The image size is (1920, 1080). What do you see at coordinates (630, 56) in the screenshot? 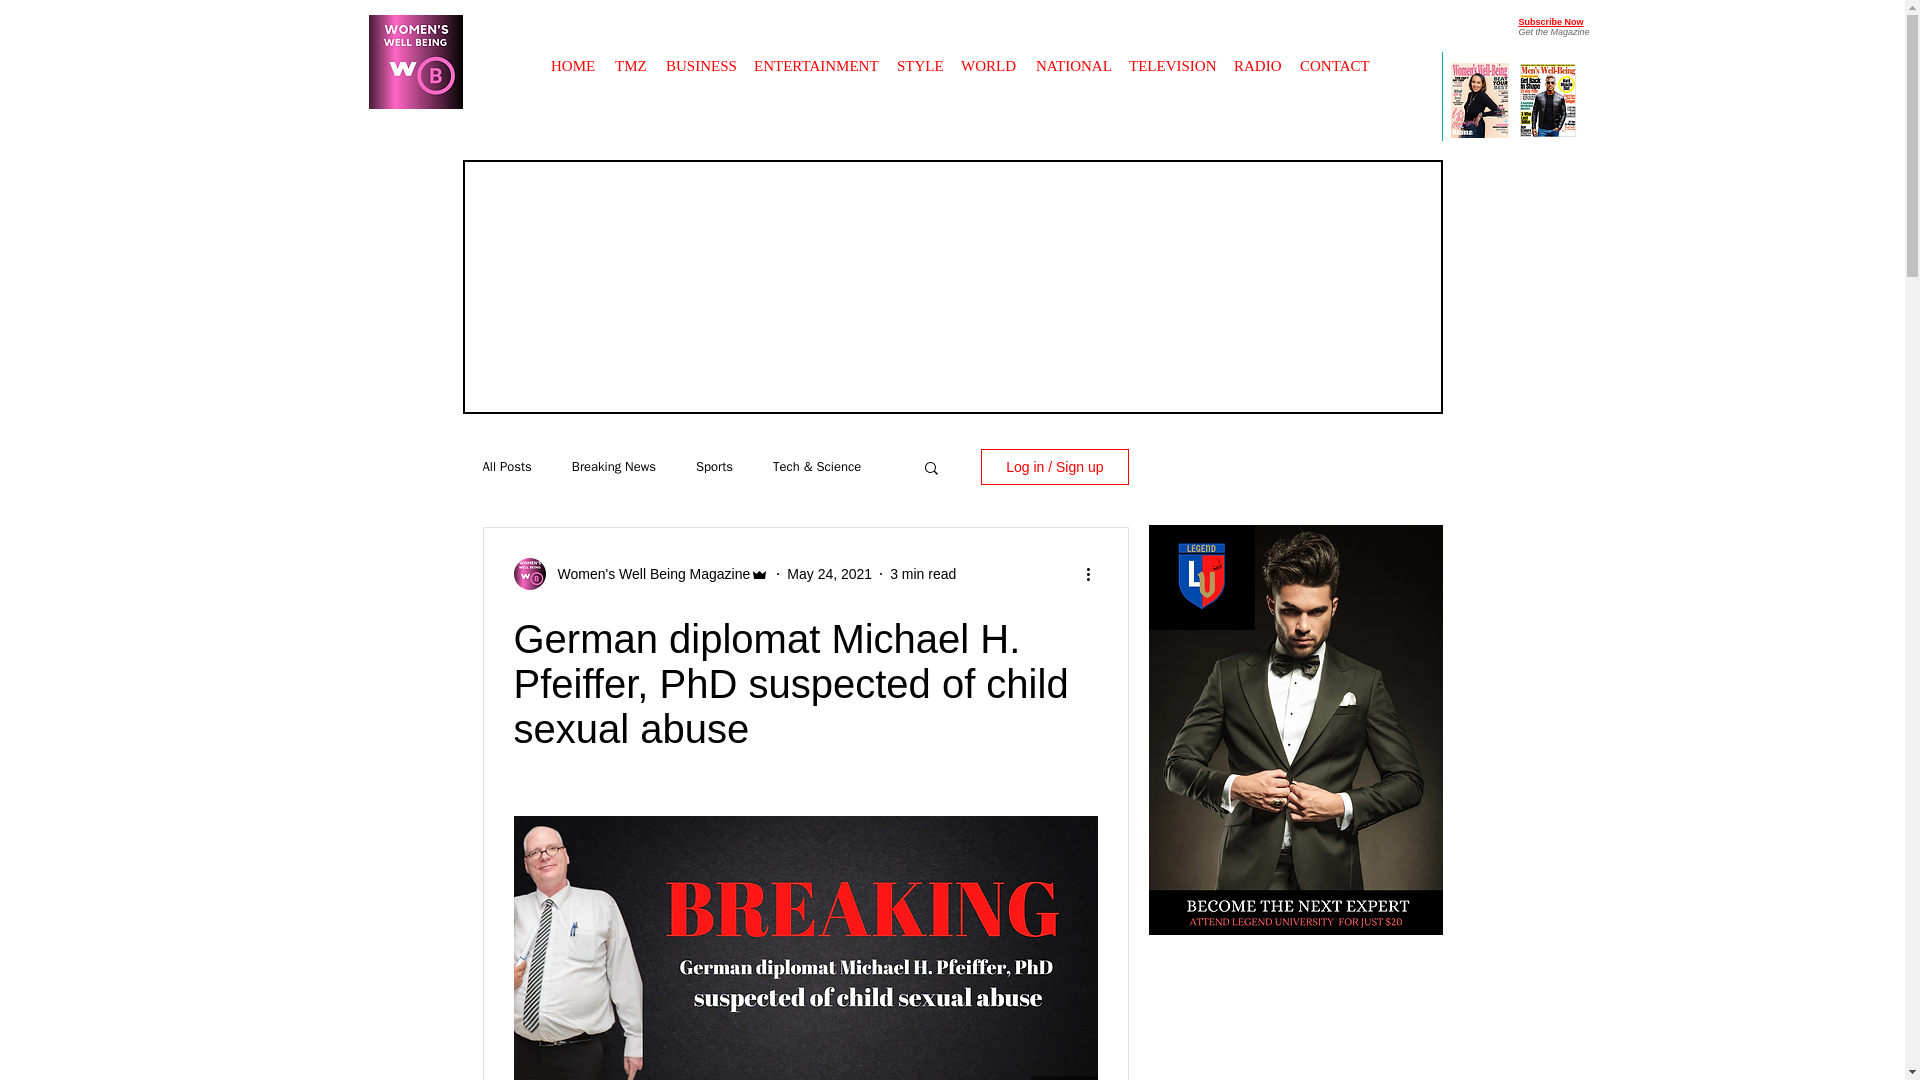
I see `TMZ` at bounding box center [630, 56].